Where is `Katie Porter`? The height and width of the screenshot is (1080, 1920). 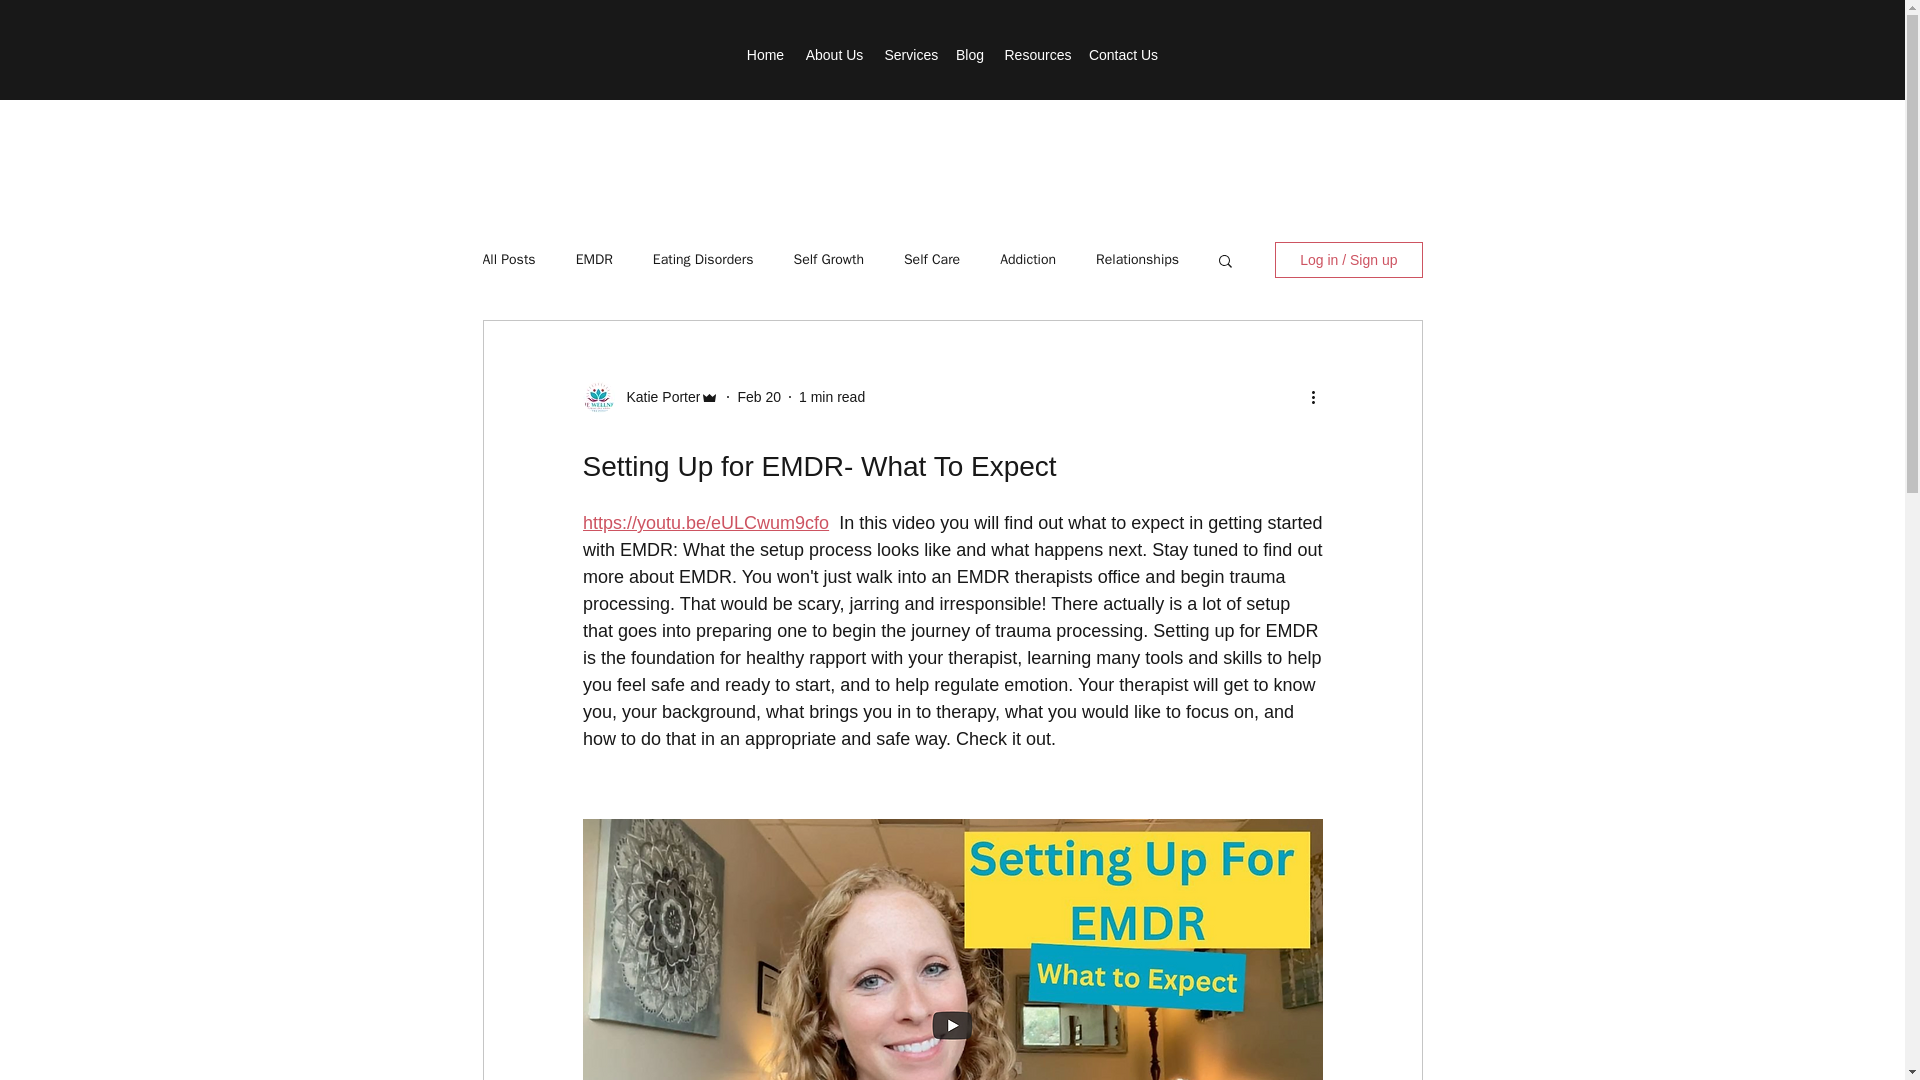 Katie Porter is located at coordinates (657, 396).